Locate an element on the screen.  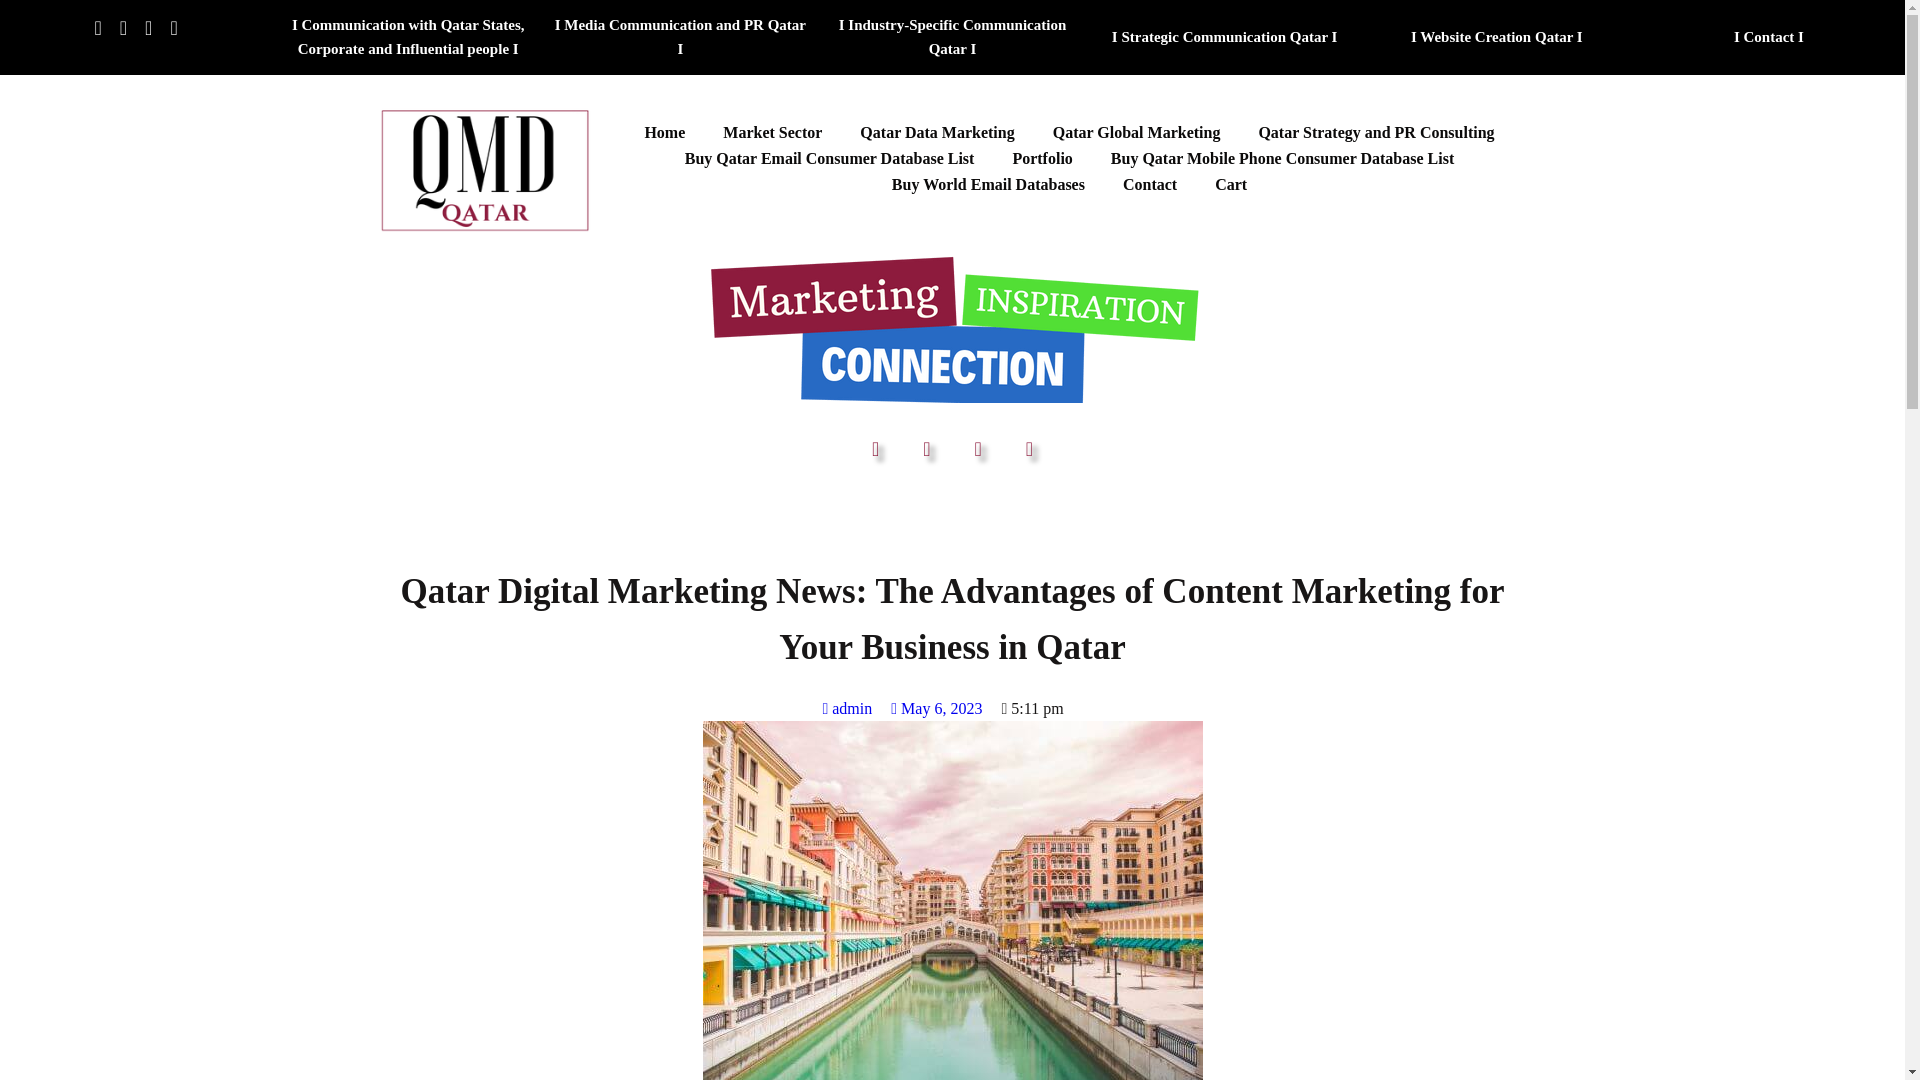
I Strategic Communication Qatar I is located at coordinates (1224, 36).